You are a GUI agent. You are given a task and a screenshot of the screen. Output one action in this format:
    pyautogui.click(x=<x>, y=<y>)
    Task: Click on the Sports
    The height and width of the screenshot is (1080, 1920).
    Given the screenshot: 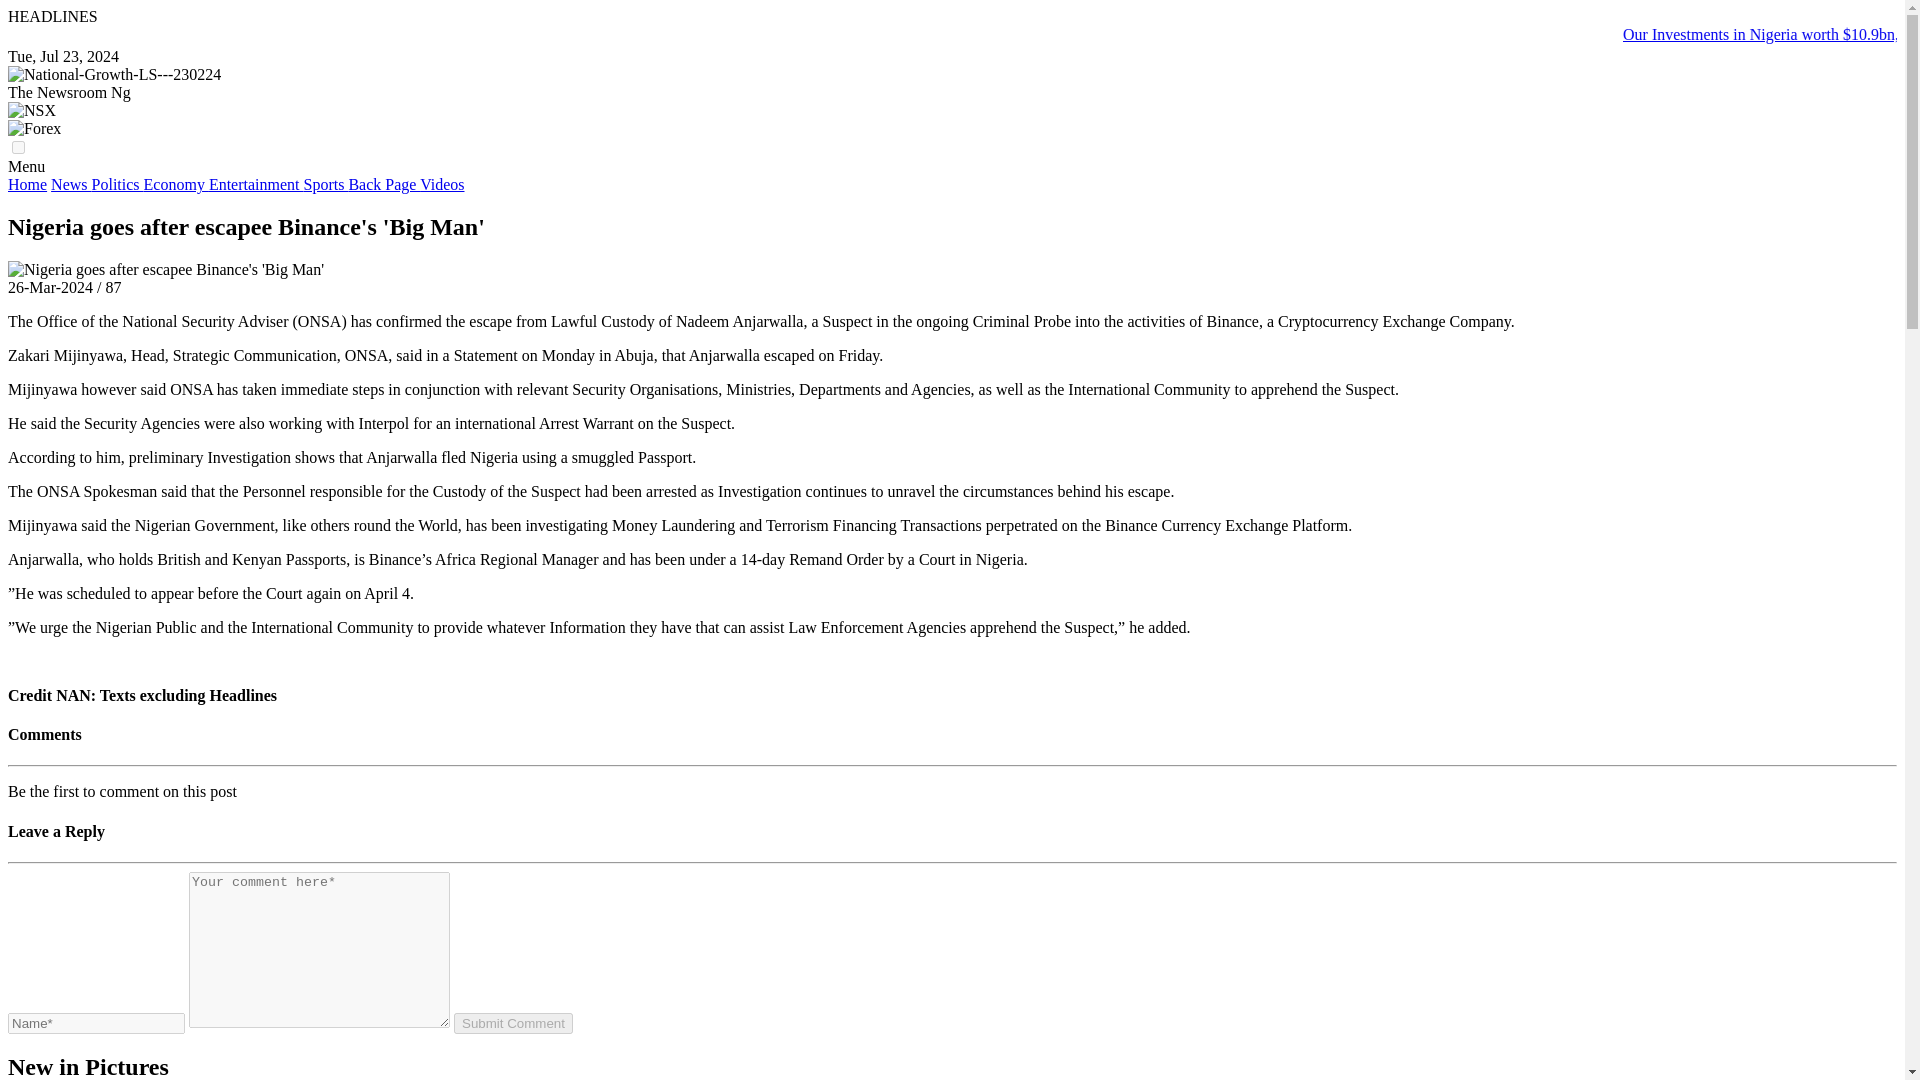 What is the action you would take?
    pyautogui.click(x=326, y=184)
    